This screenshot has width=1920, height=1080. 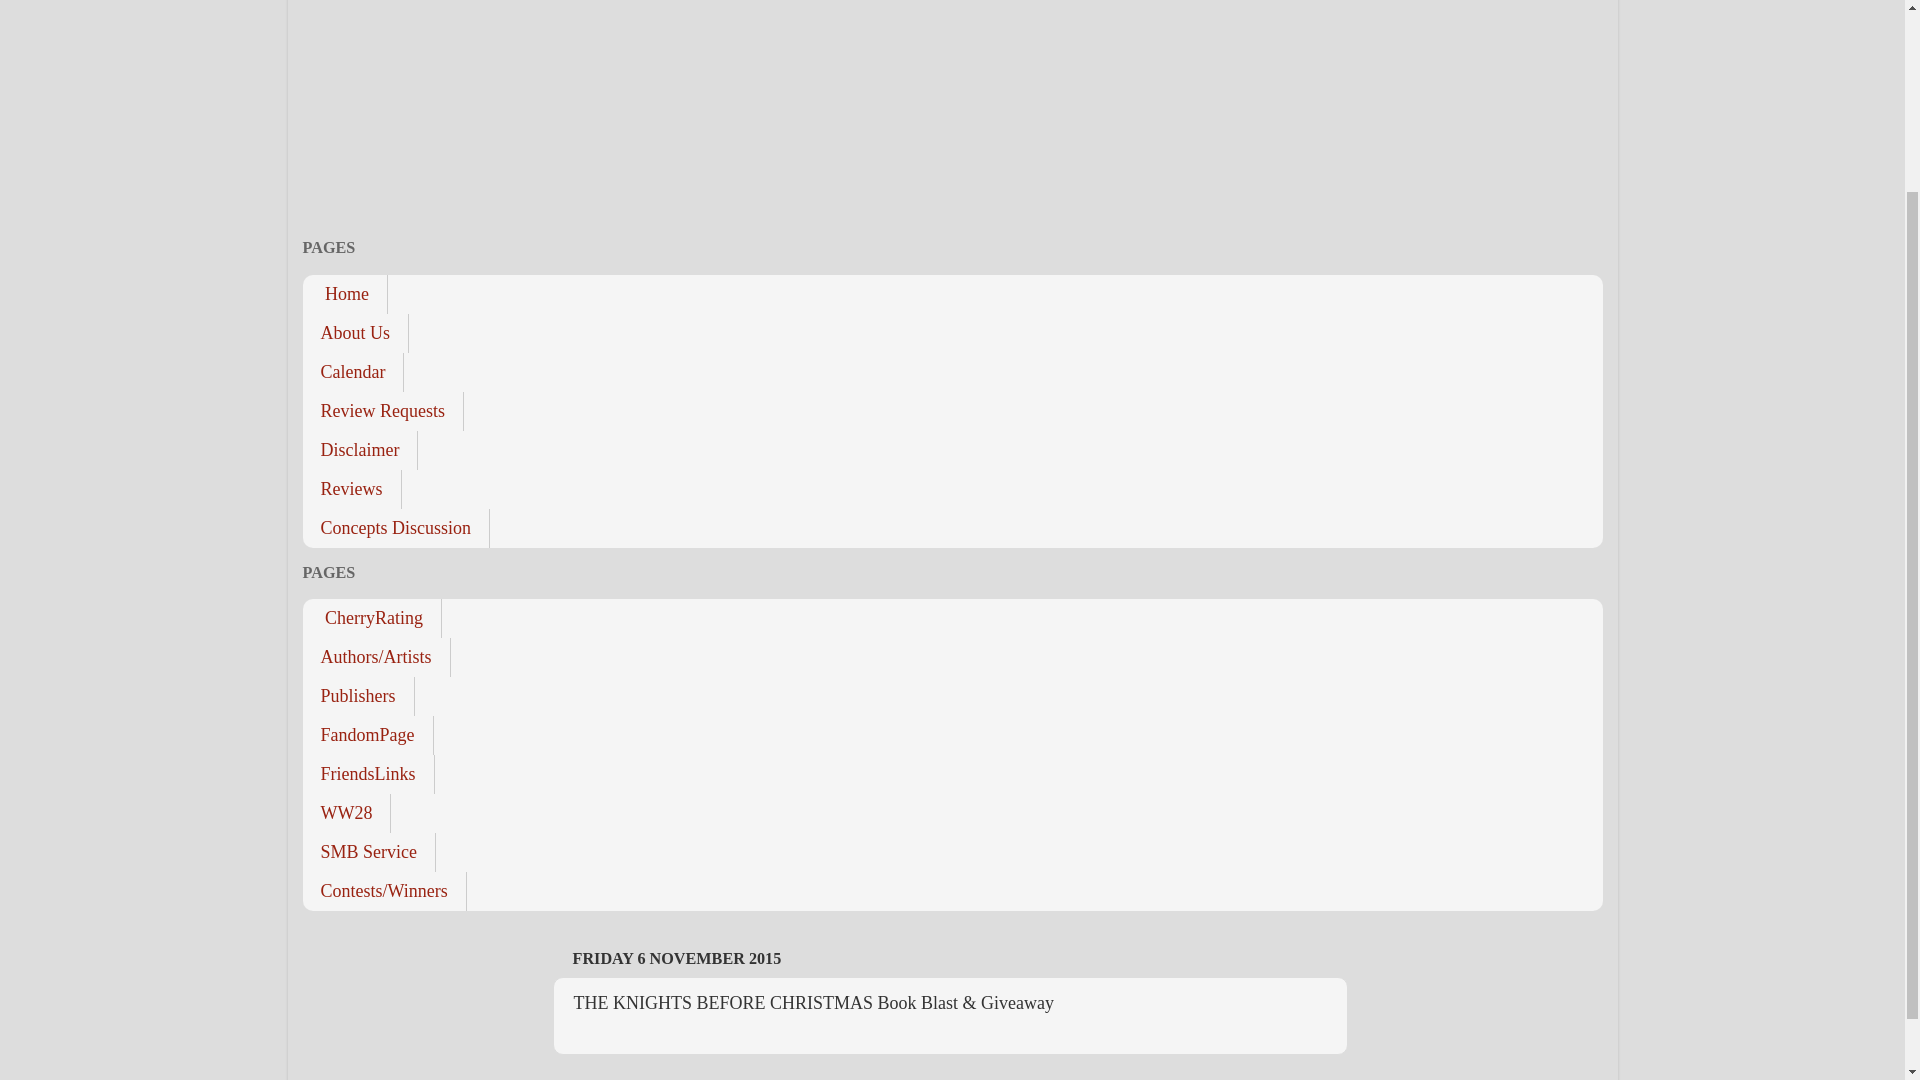 I want to click on Disclaimer, so click(x=360, y=450).